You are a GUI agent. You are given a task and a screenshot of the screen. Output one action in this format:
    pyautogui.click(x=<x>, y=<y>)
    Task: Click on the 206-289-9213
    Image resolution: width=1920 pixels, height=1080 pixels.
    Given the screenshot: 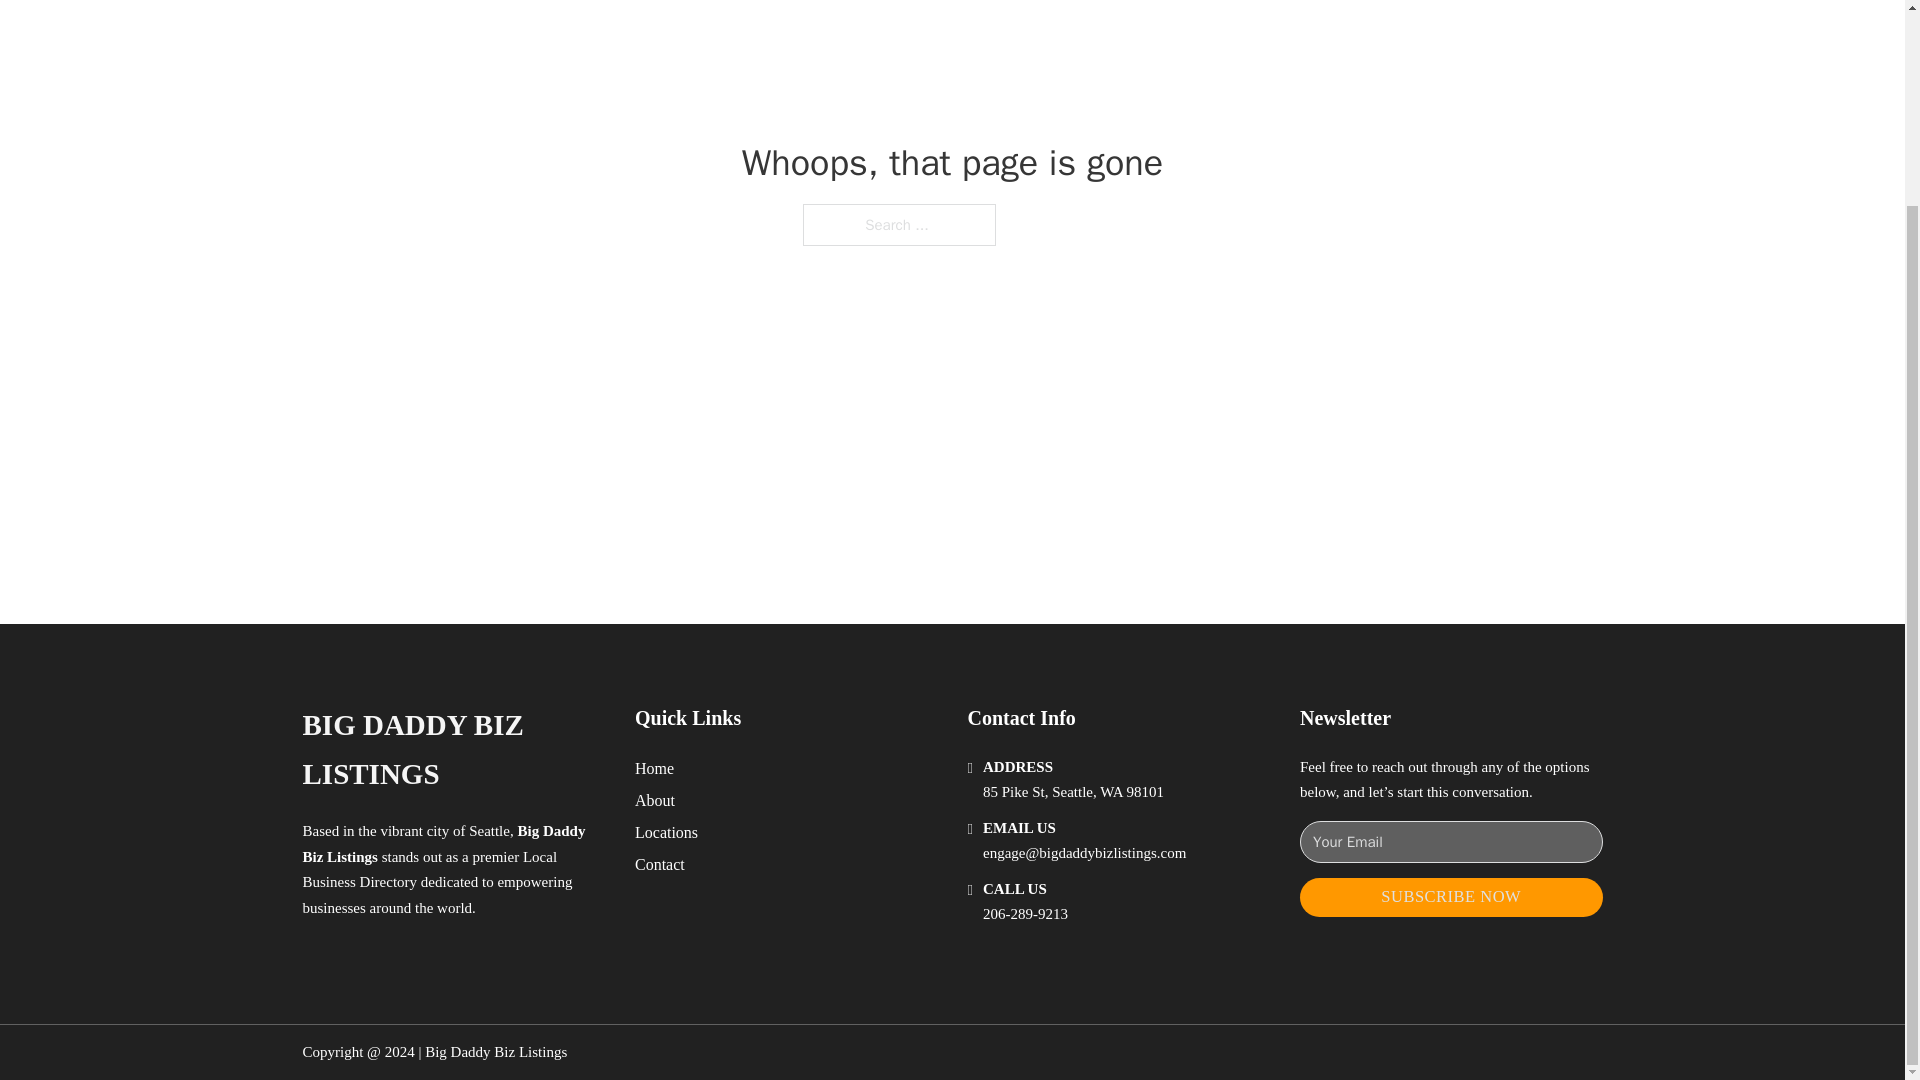 What is the action you would take?
    pyautogui.click(x=1025, y=914)
    